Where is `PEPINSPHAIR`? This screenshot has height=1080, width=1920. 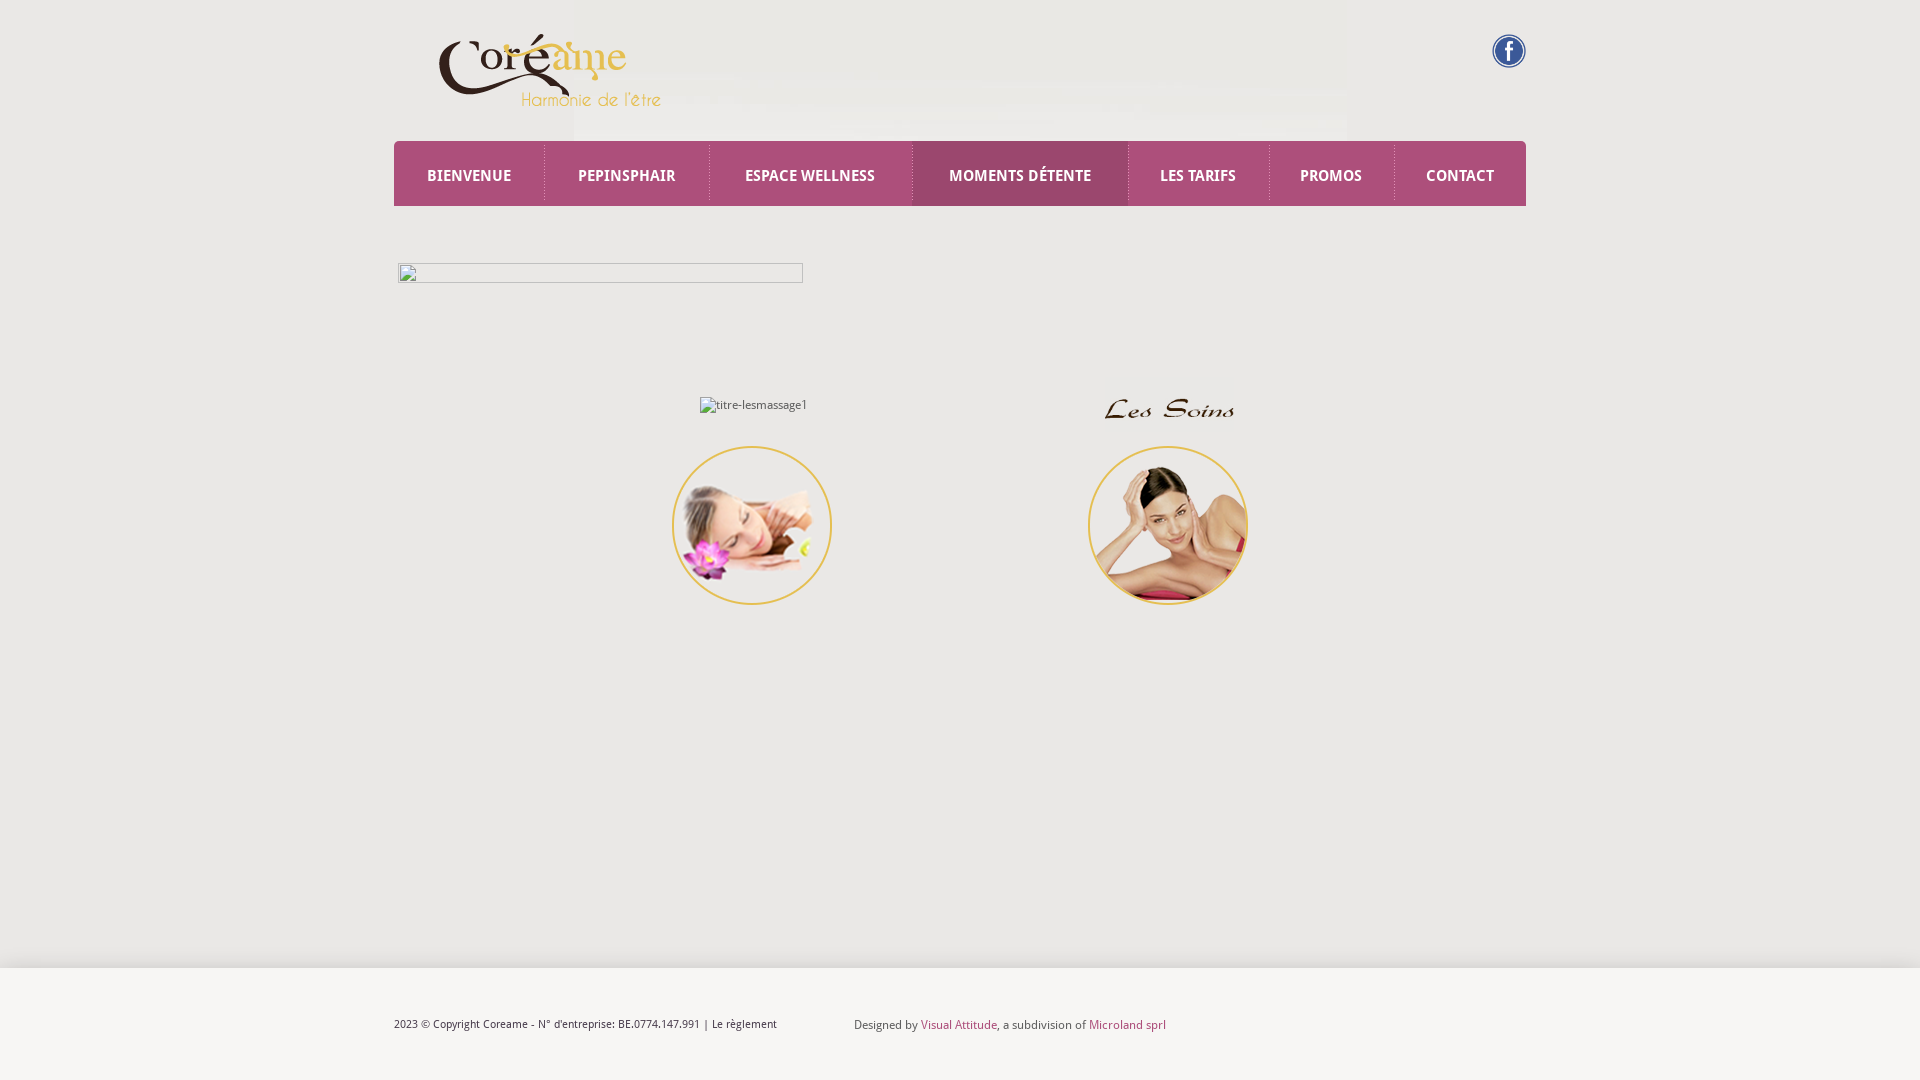
PEPINSPHAIR is located at coordinates (626, 174).